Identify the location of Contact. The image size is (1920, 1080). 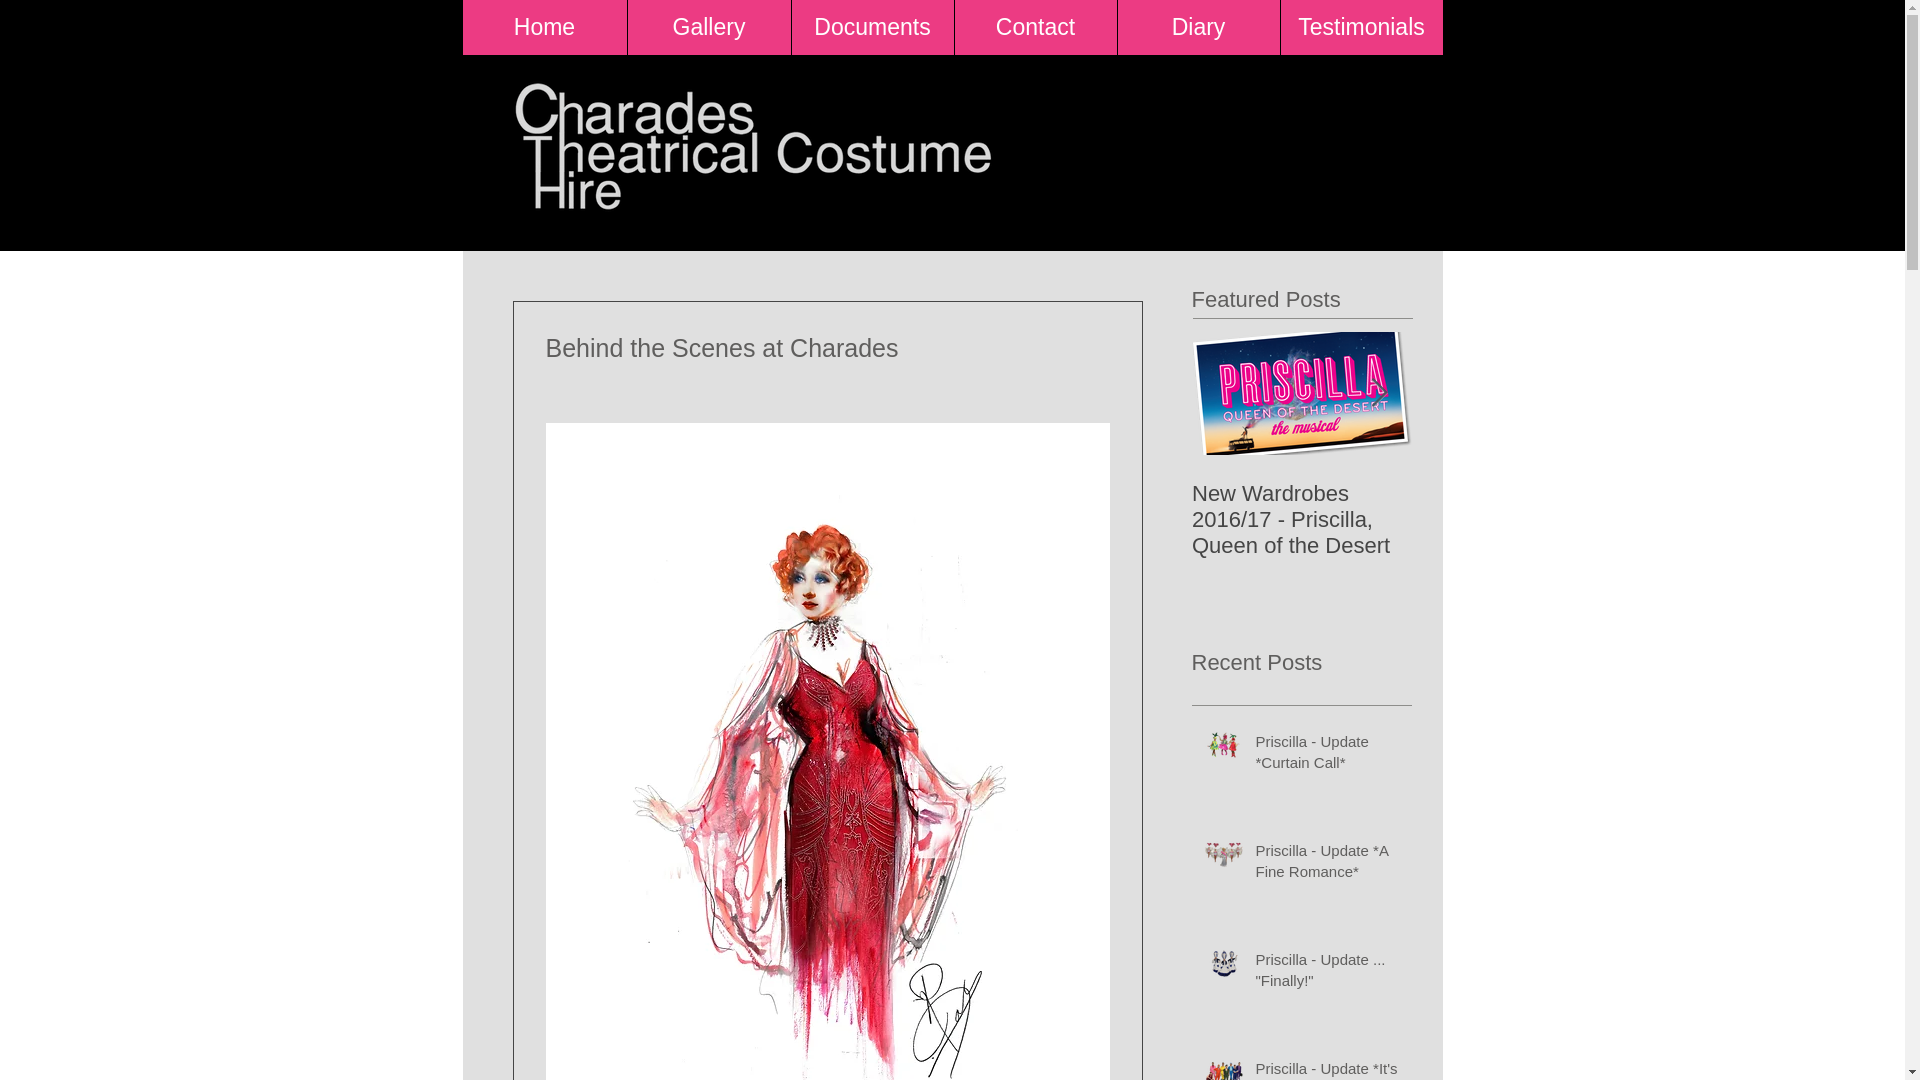
(1036, 28).